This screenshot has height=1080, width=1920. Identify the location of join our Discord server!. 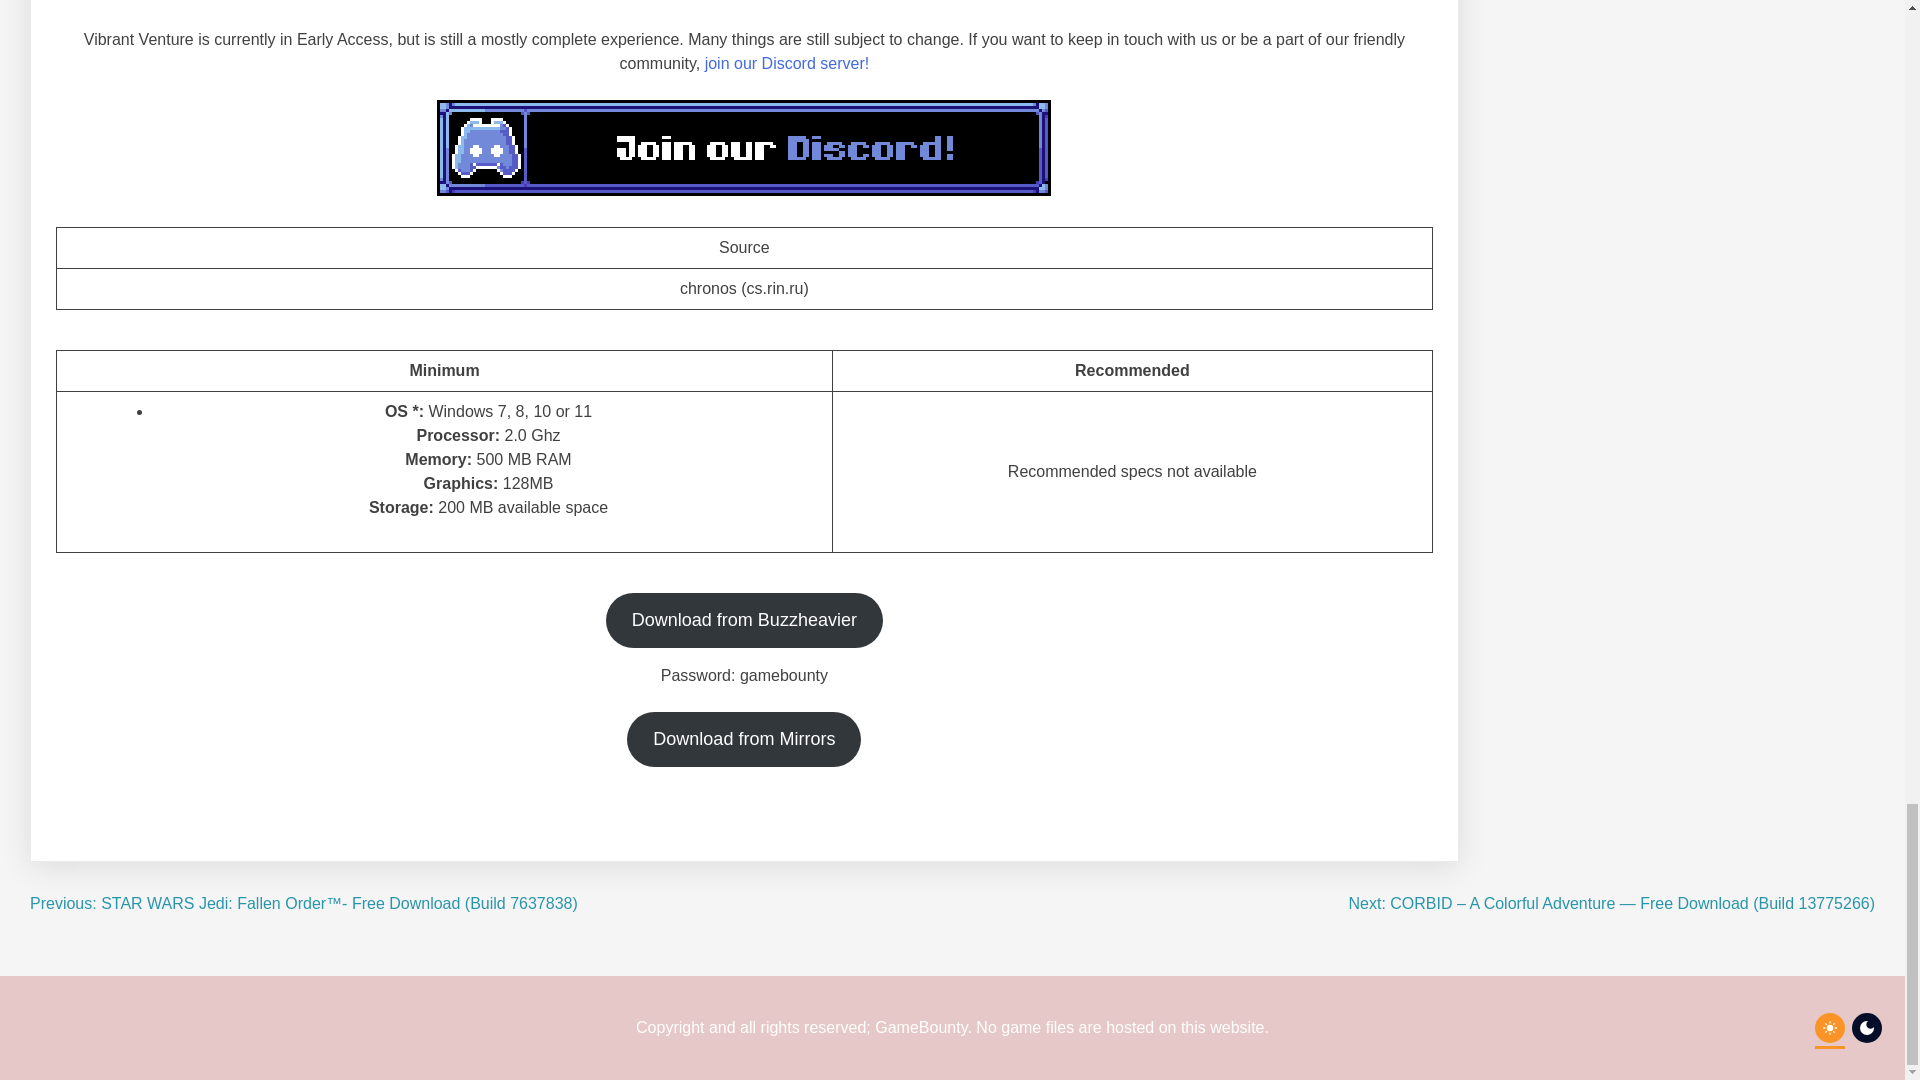
(786, 64).